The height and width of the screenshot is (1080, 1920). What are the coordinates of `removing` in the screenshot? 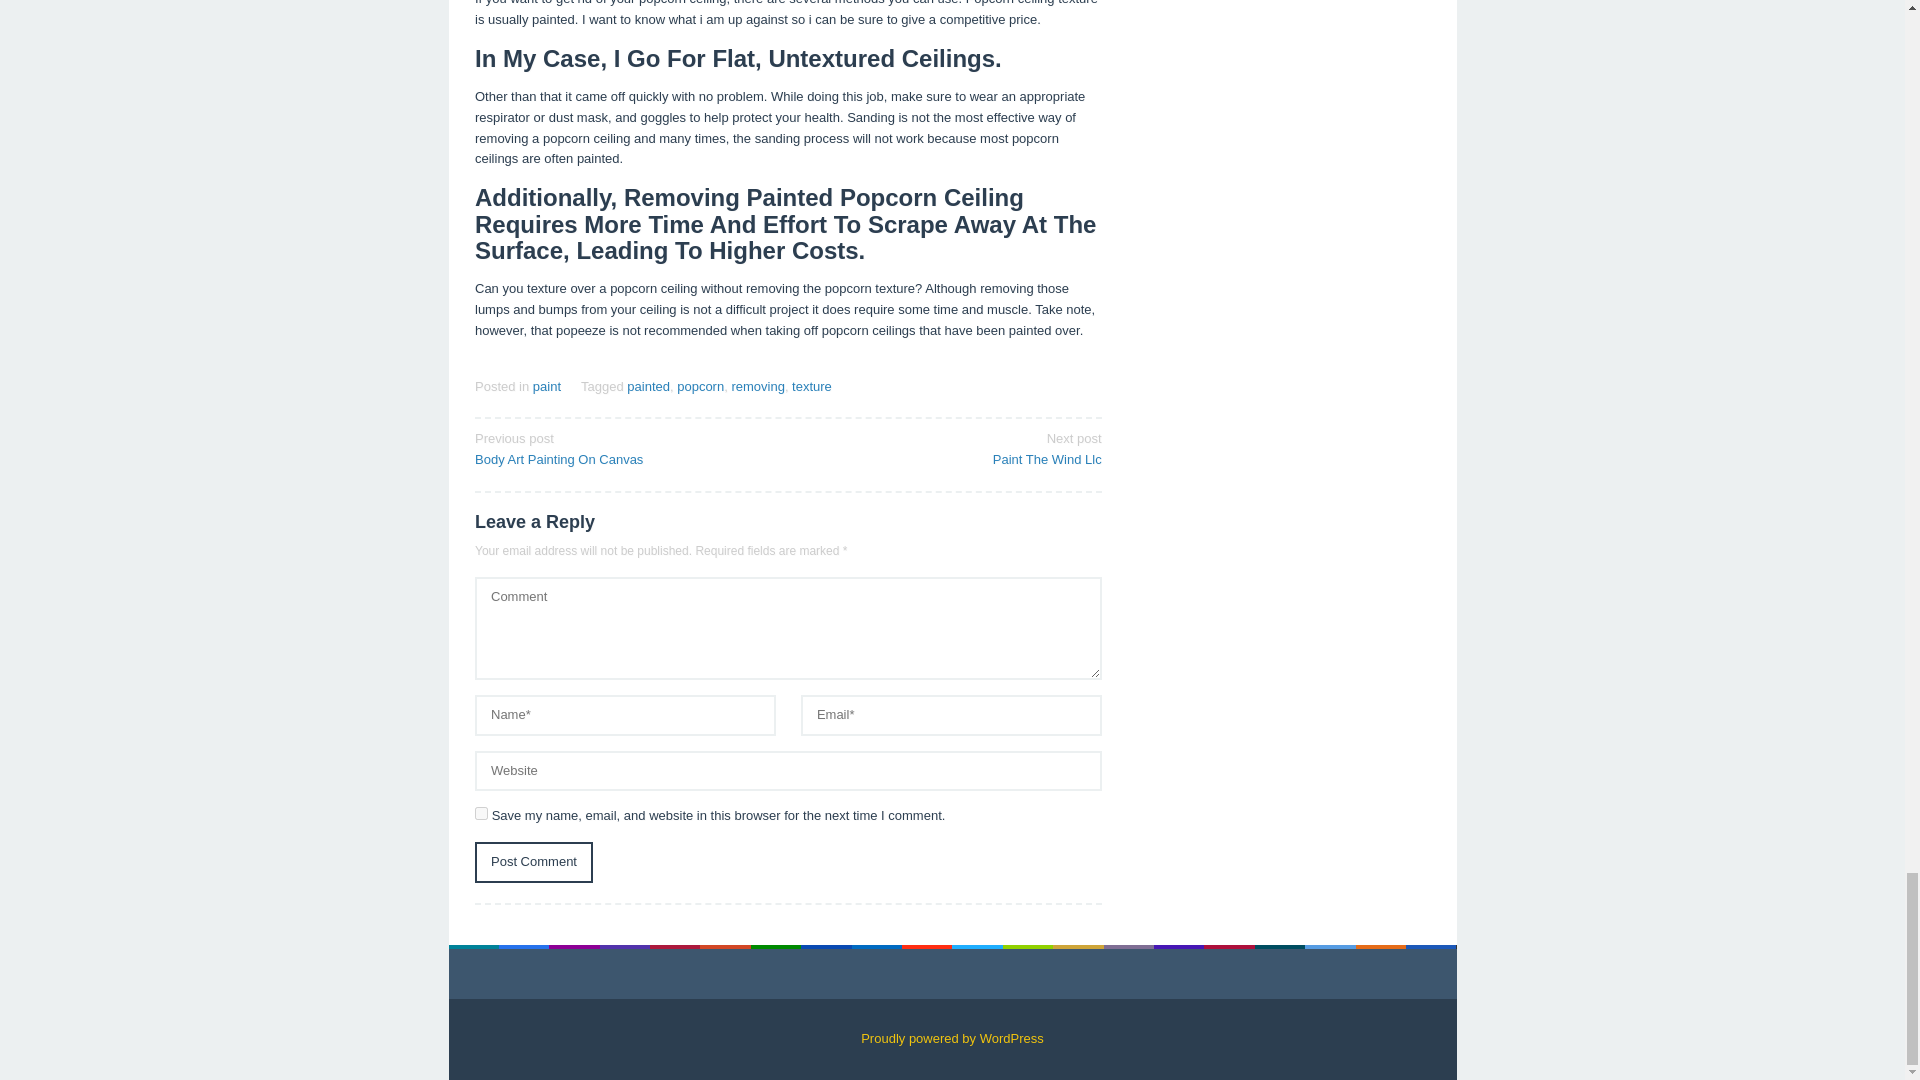 It's located at (757, 386).